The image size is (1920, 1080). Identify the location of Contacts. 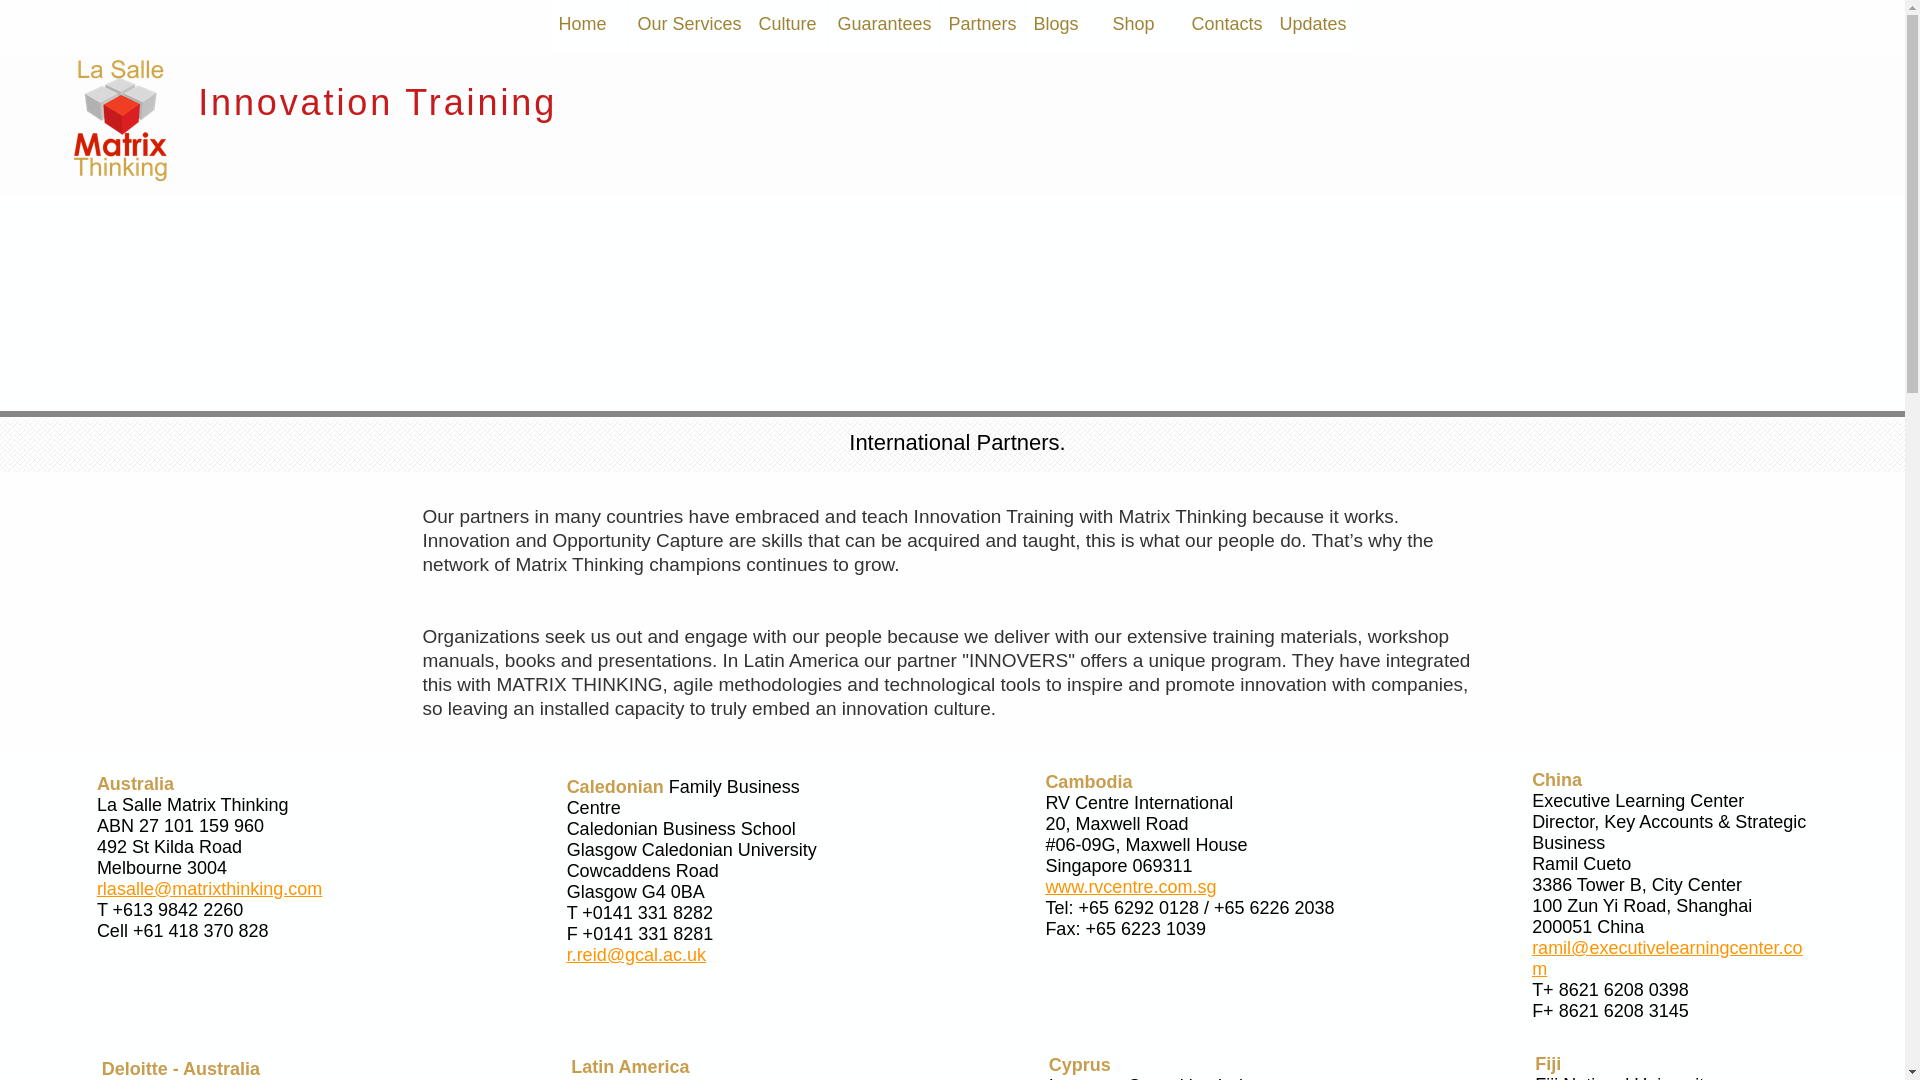
(1228, 24).